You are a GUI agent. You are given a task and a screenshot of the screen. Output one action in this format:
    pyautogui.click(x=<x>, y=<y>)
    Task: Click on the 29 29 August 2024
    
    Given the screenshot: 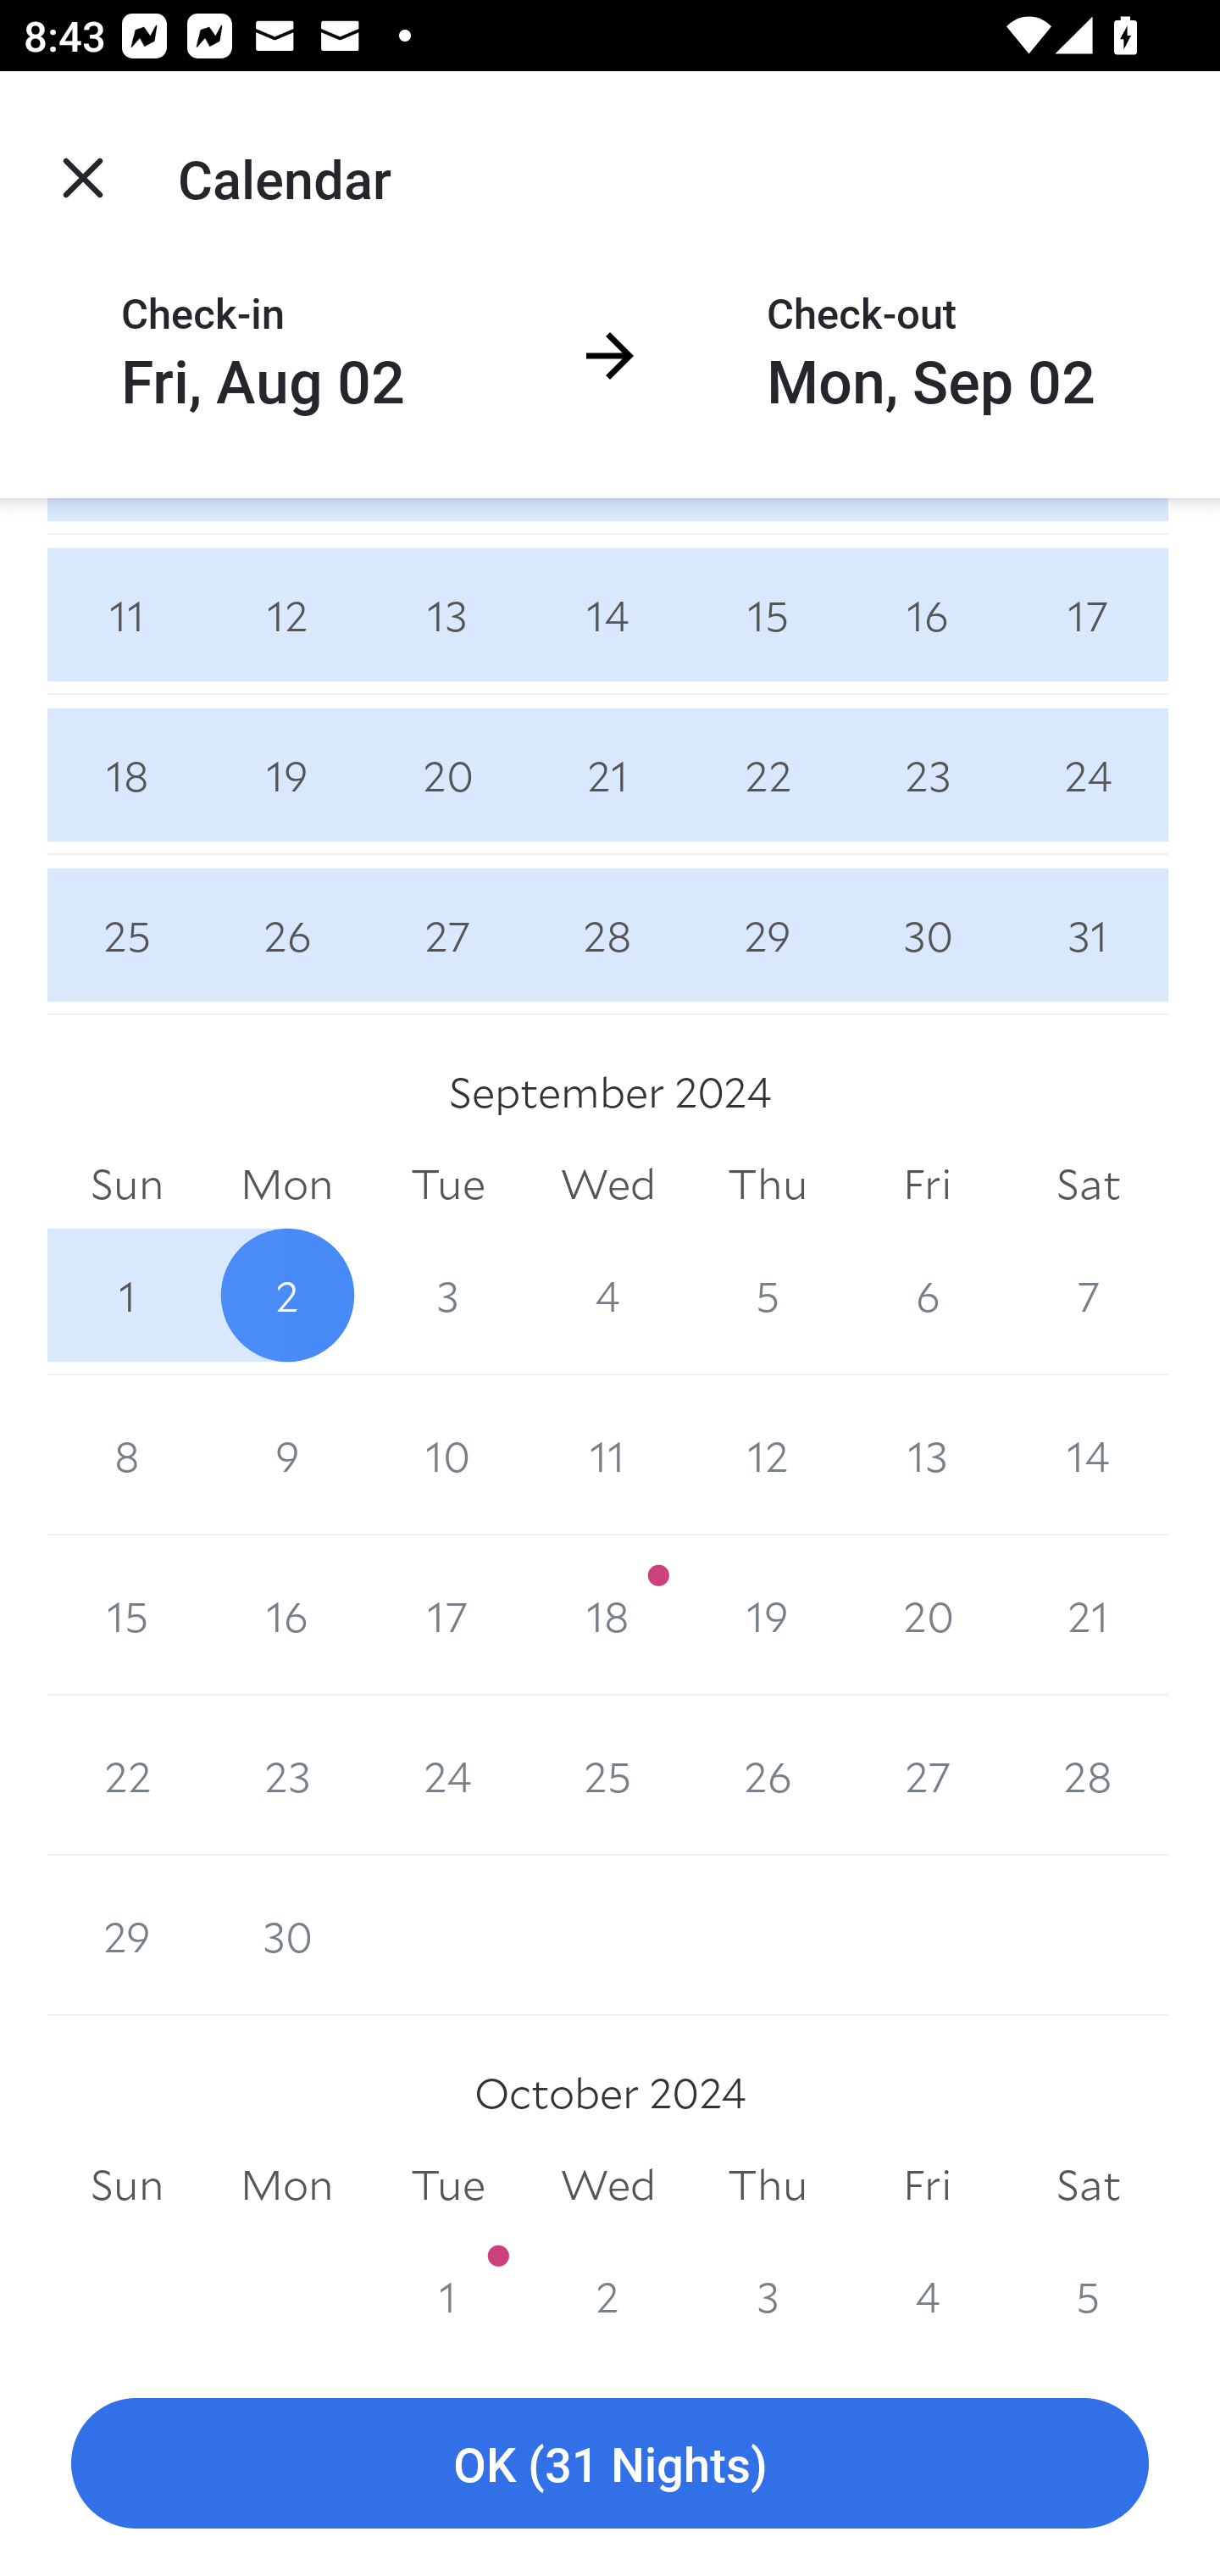 What is the action you would take?
    pyautogui.click(x=768, y=935)
    